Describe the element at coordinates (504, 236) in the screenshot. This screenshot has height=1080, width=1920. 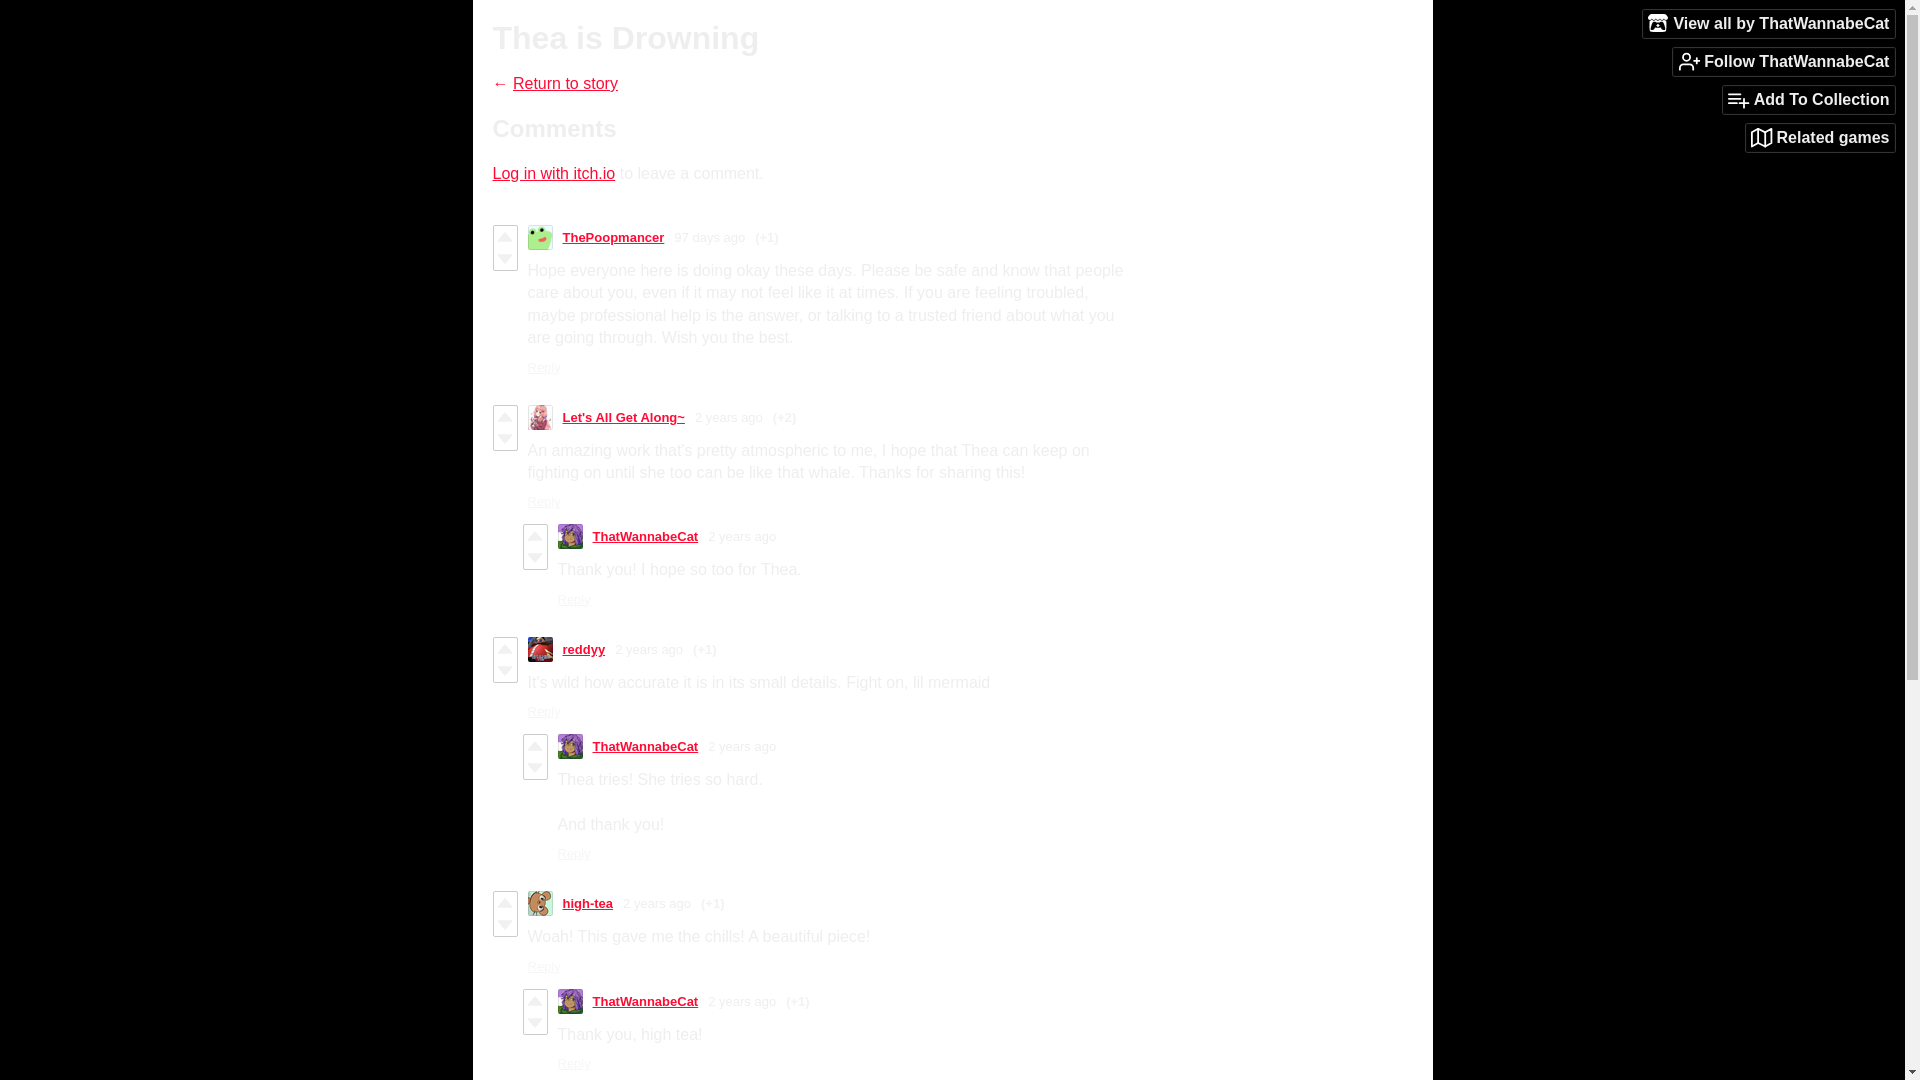
I see `Vote up` at that location.